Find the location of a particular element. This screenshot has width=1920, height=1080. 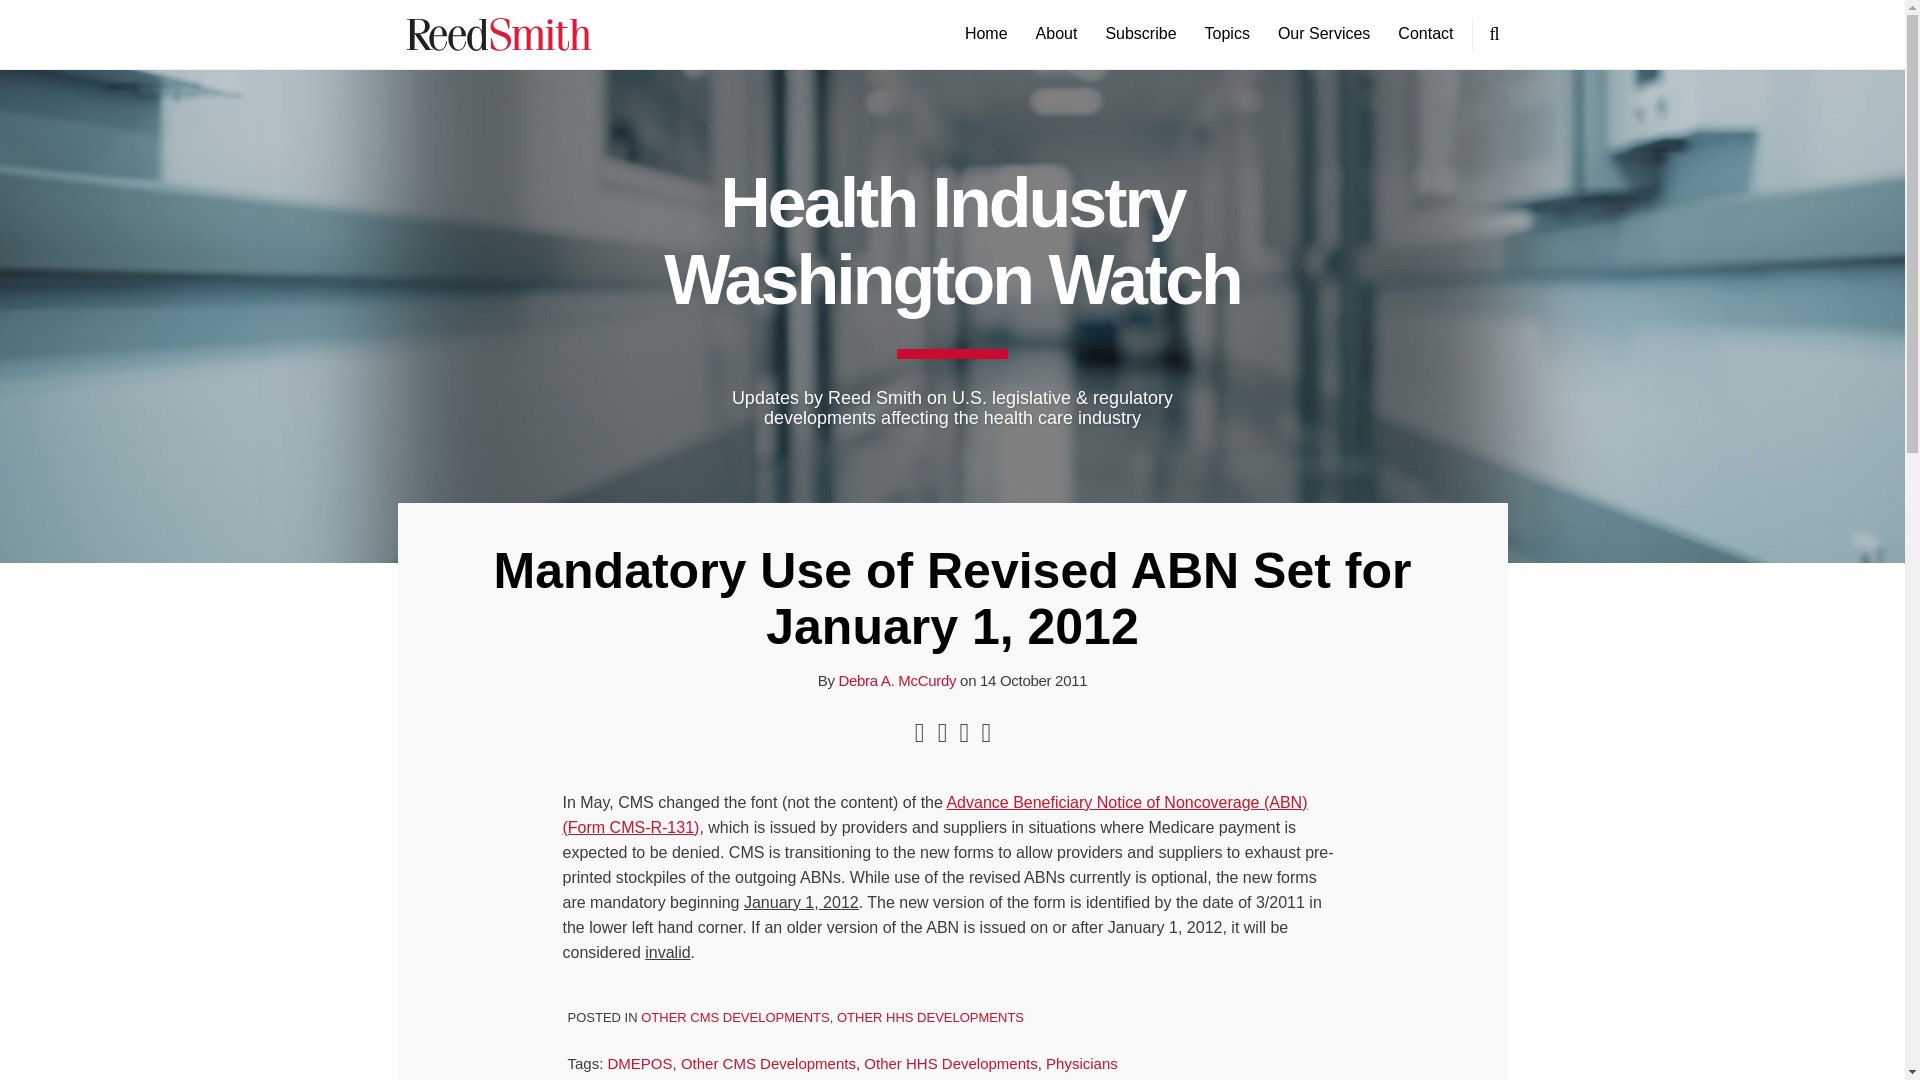

Contact is located at coordinates (1425, 34).